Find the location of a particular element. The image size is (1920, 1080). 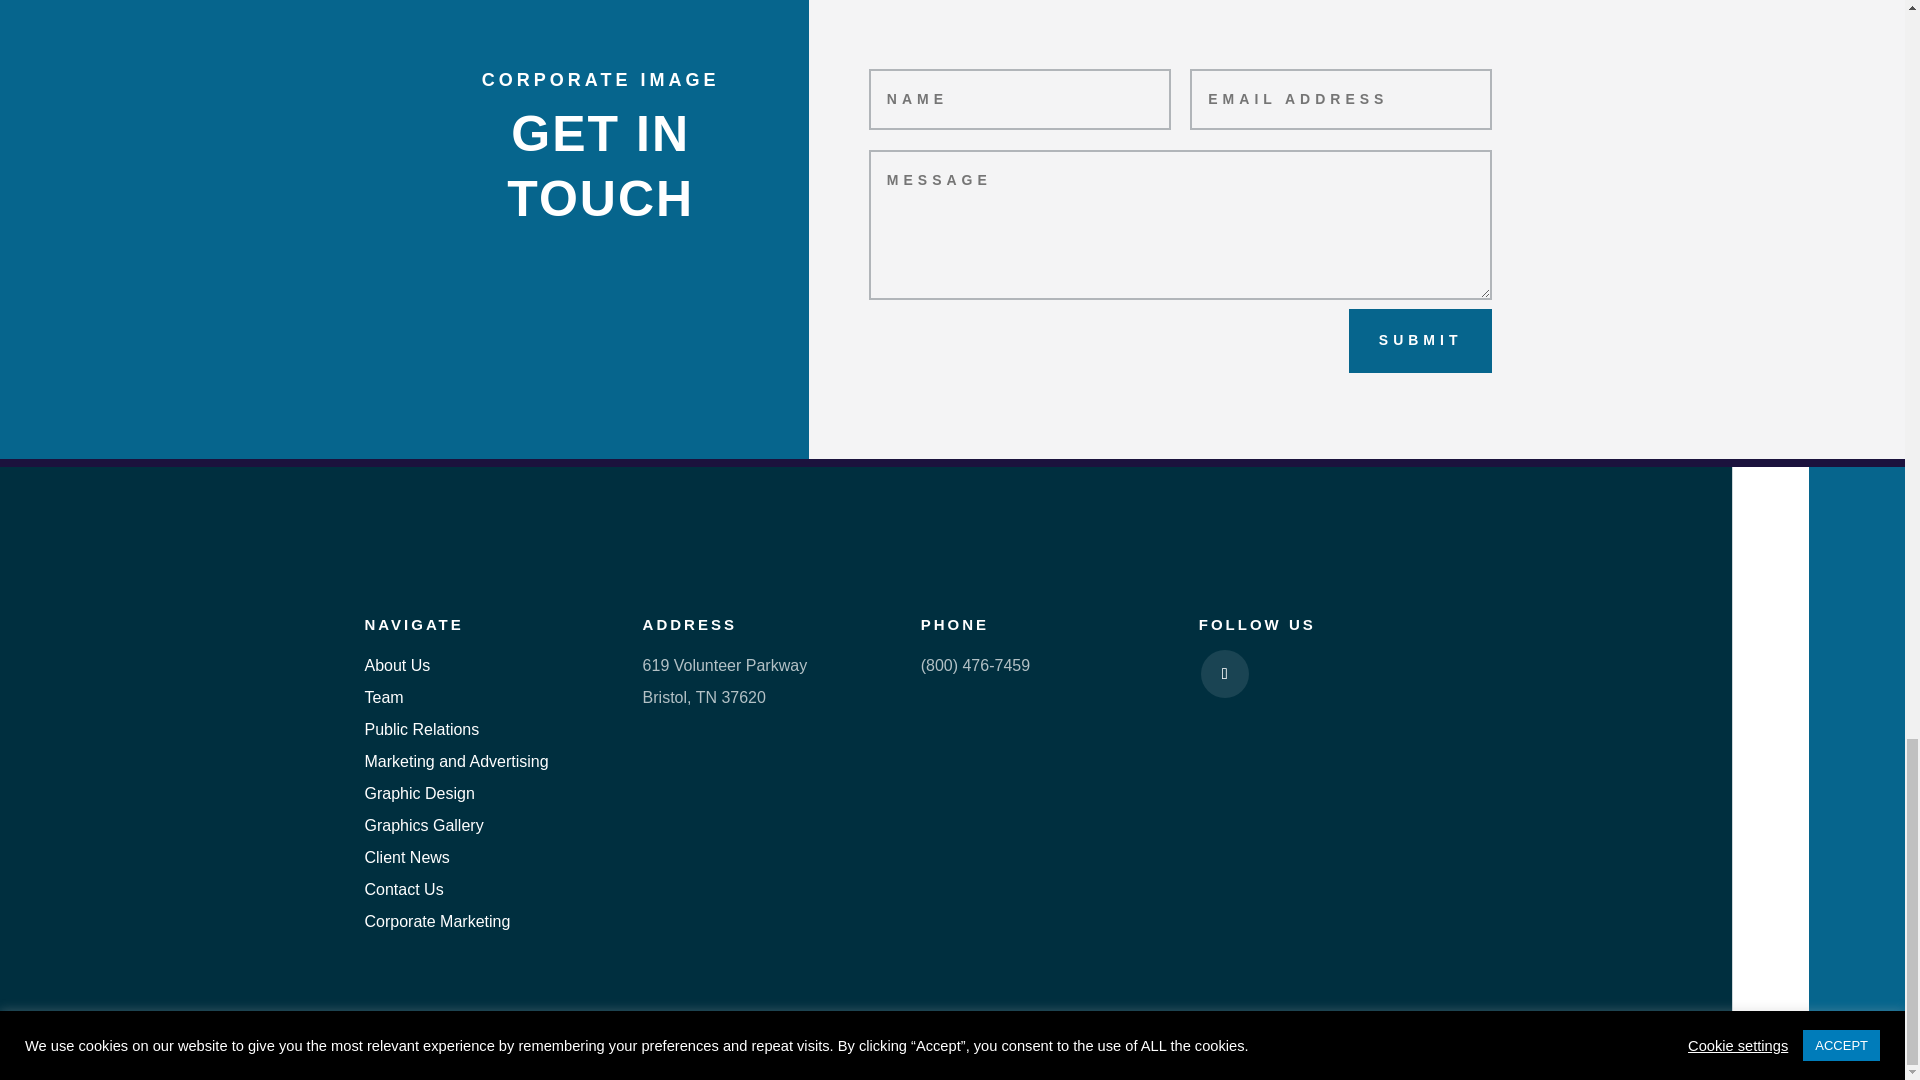

Follow on Facebook is located at coordinates (1225, 674).